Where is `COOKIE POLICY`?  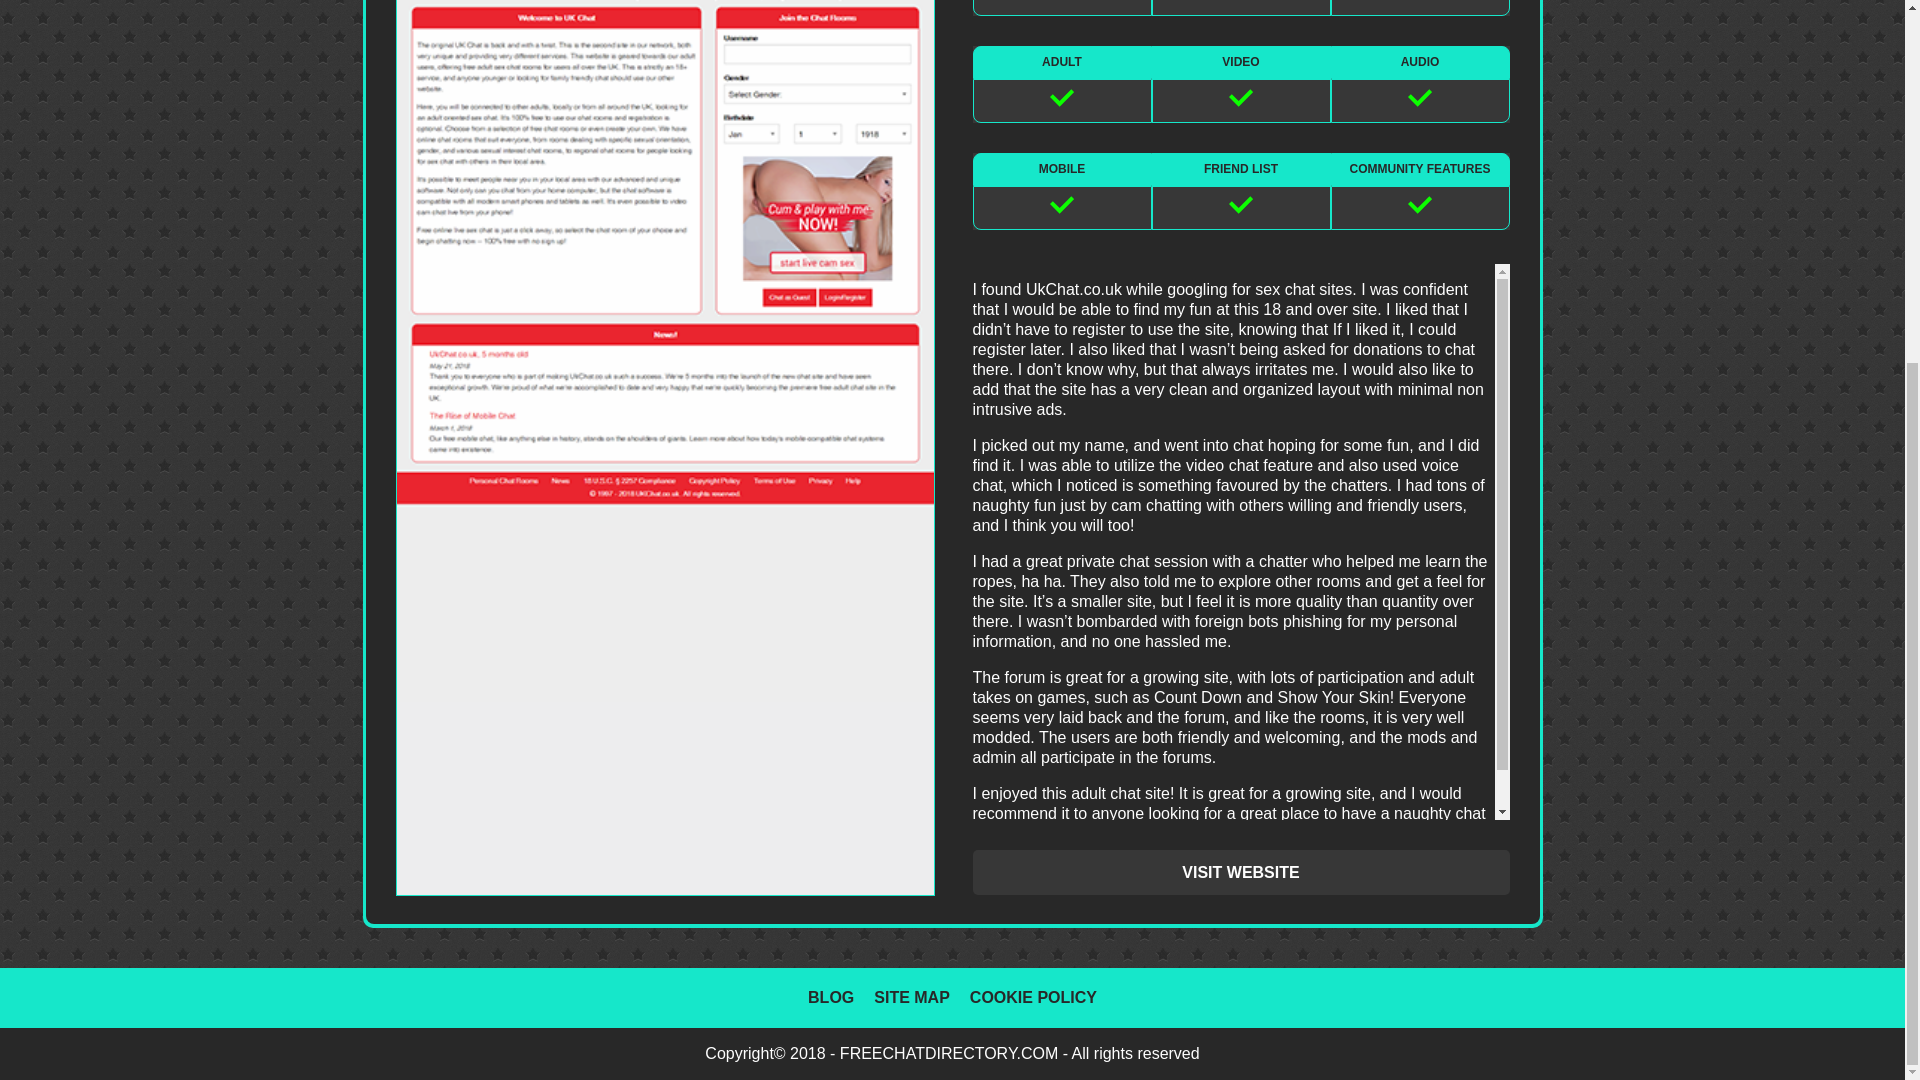
COOKIE POLICY is located at coordinates (1032, 998).